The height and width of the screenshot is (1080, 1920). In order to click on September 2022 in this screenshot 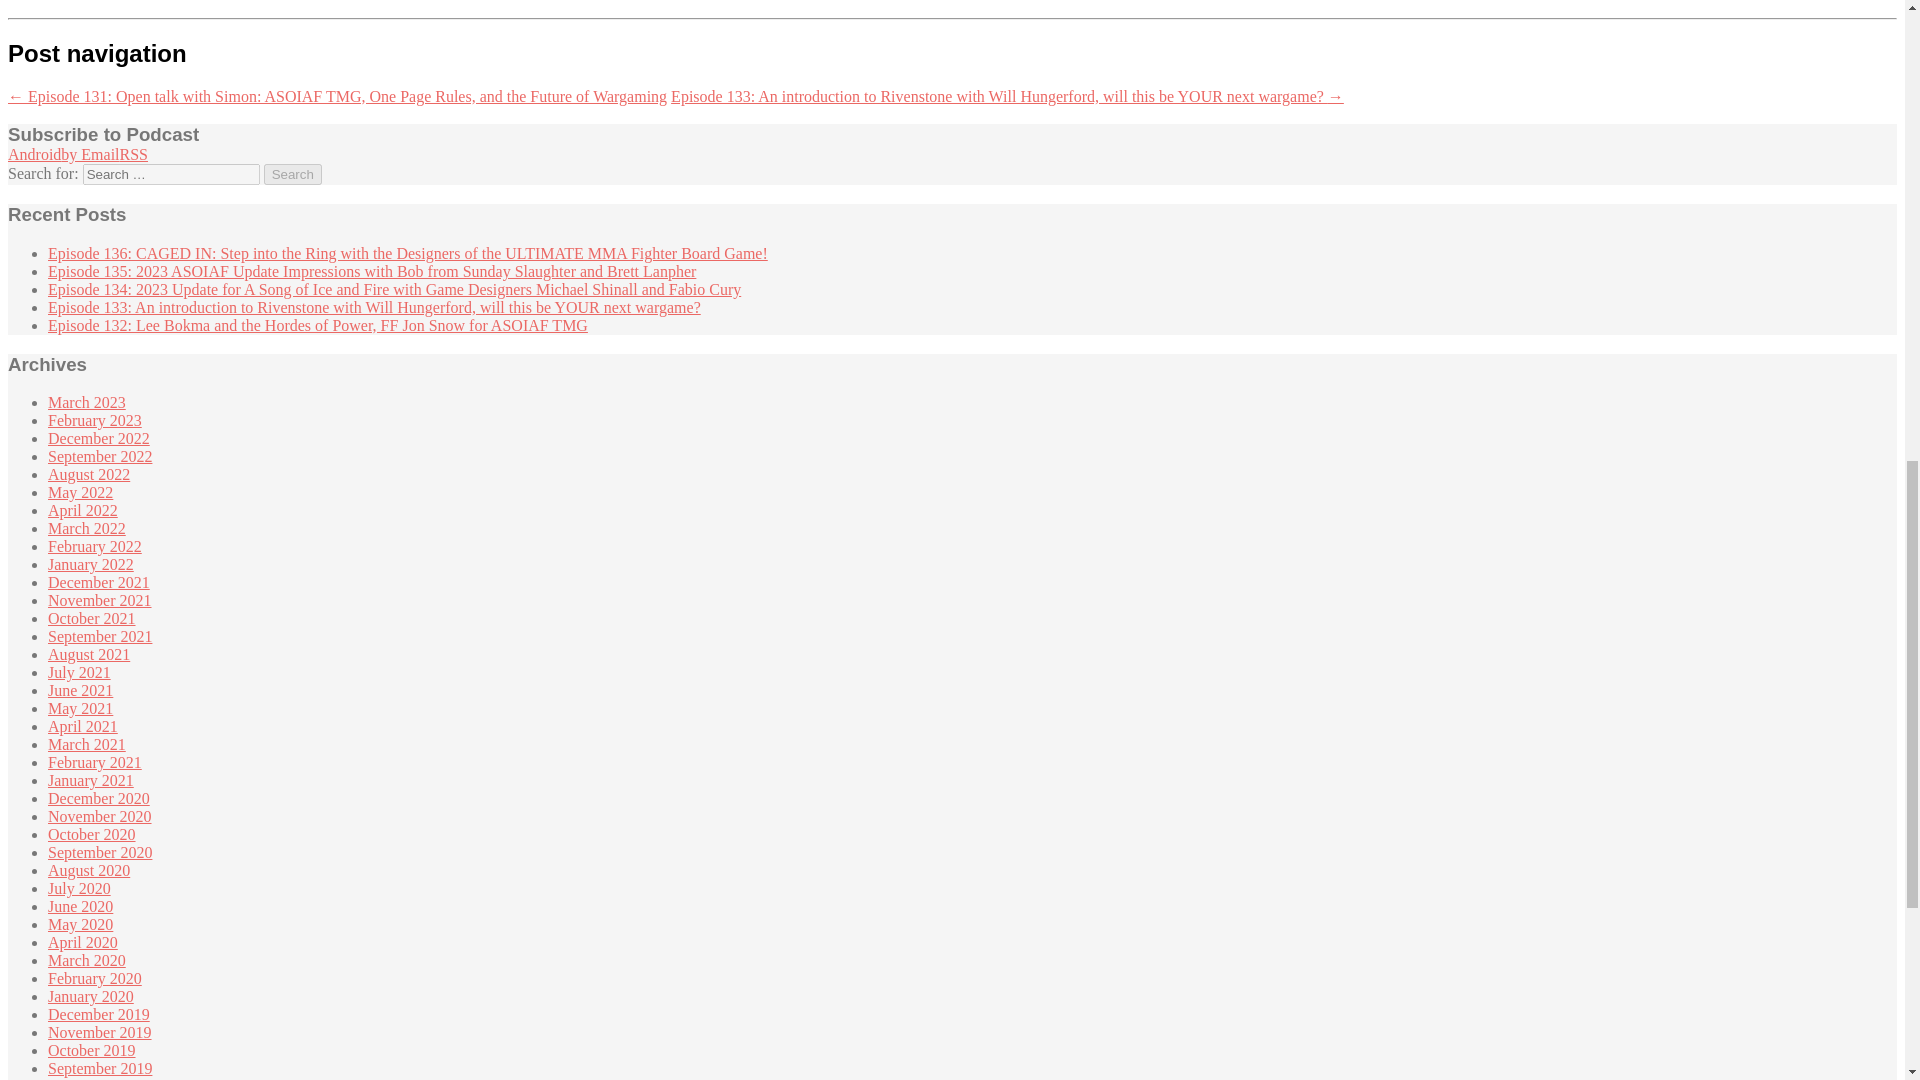, I will do `click(100, 456)`.